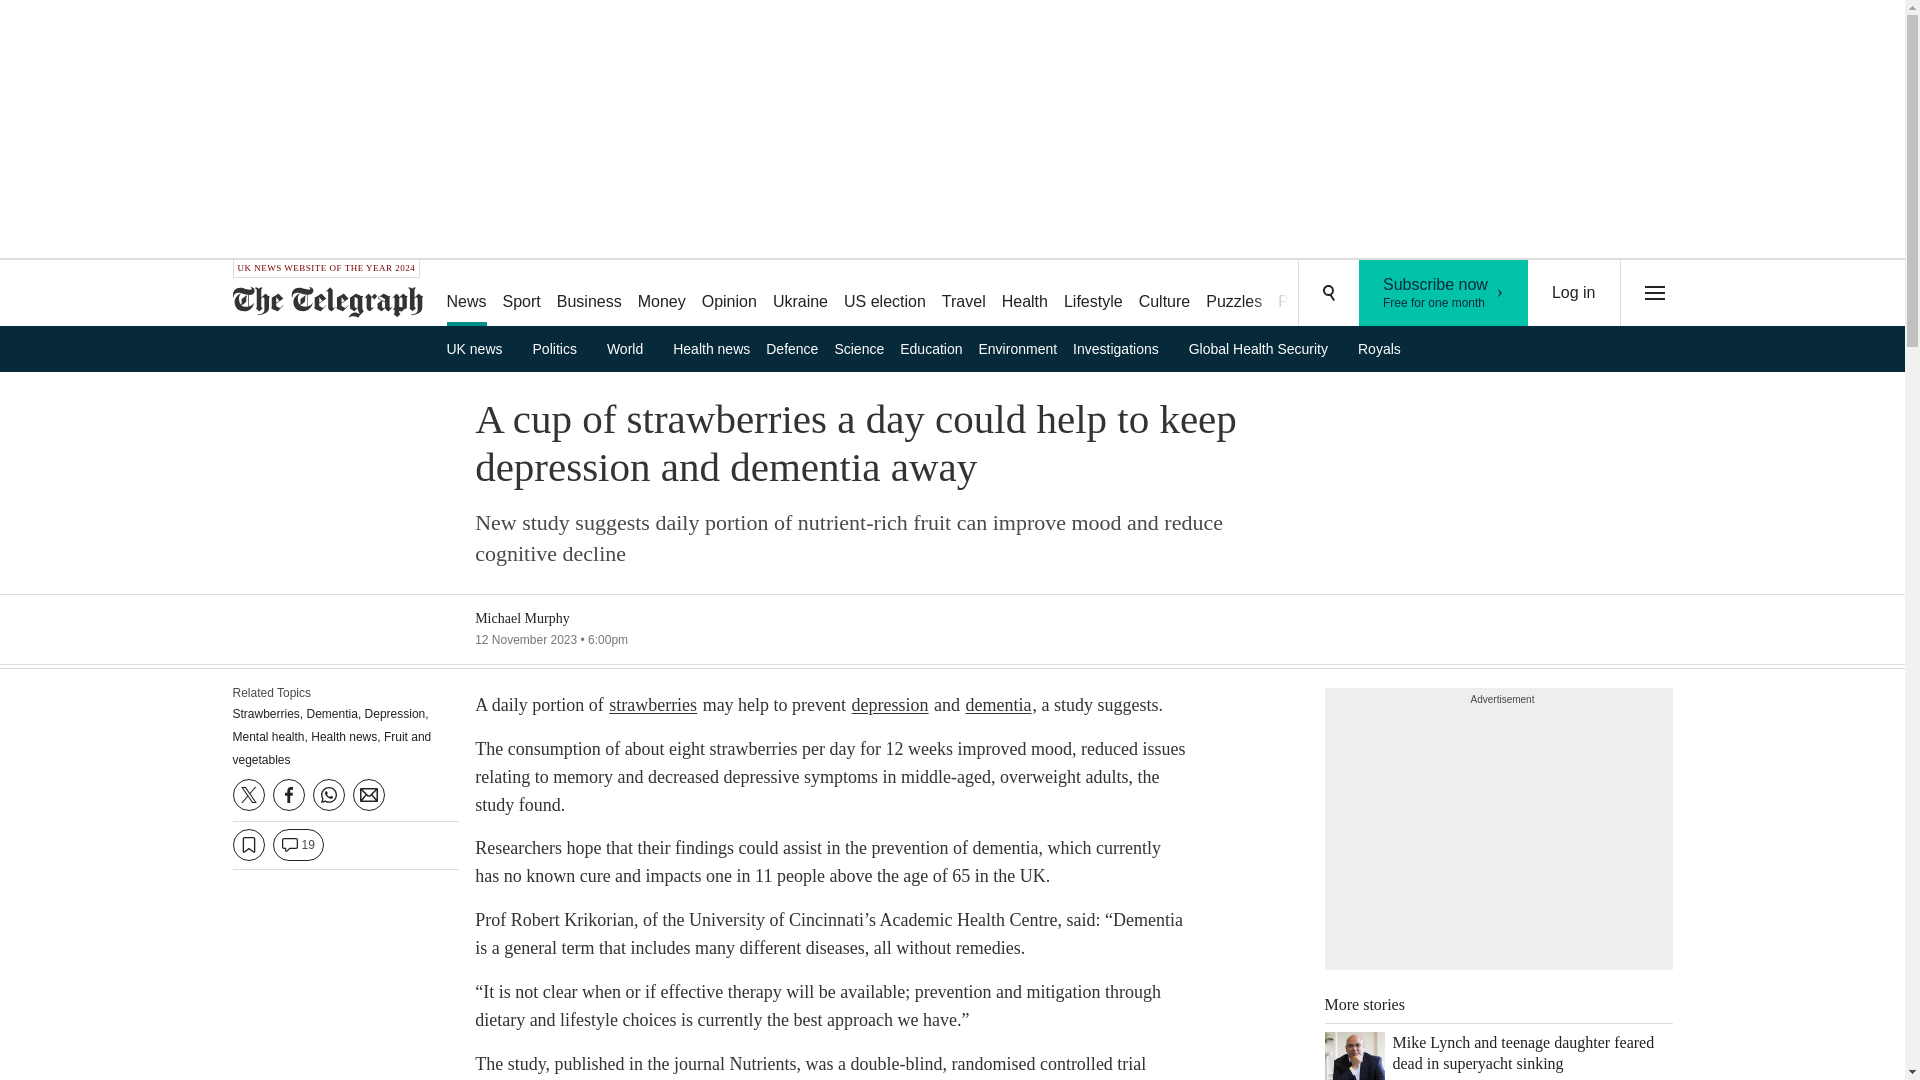 The width and height of the screenshot is (1920, 1080). What do you see at coordinates (1444, 293) in the screenshot?
I see `Money` at bounding box center [1444, 293].